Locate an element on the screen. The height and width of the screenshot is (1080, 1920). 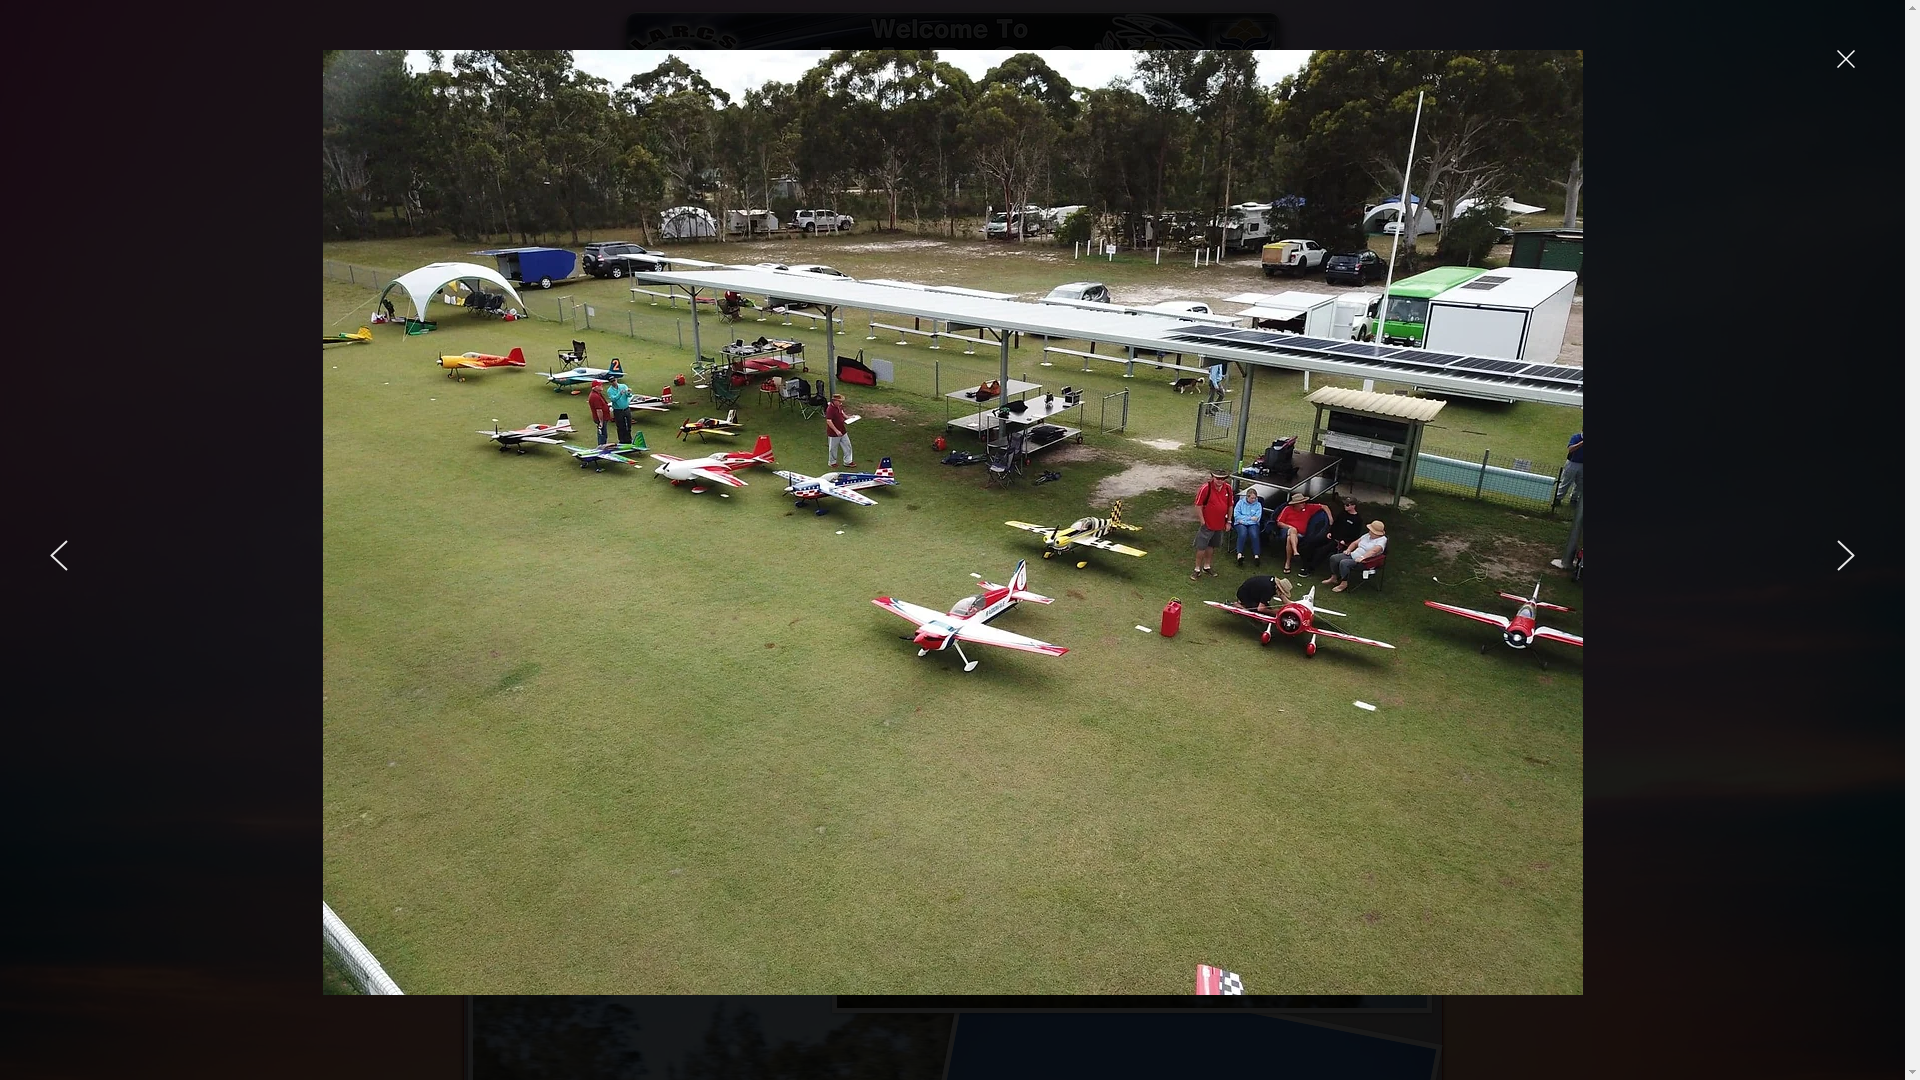
News is located at coordinates (576, 223).